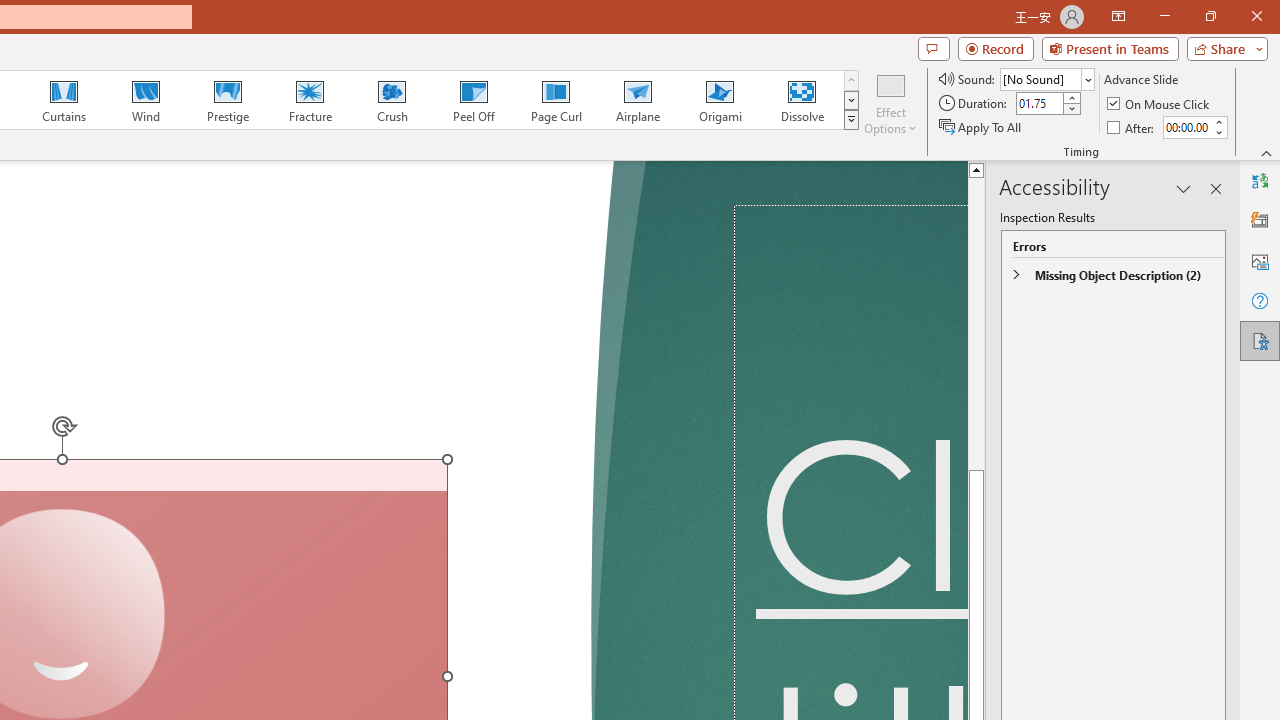 This screenshot has width=1280, height=720. Describe the element at coordinates (981, 126) in the screenshot. I see `Apply To All` at that location.